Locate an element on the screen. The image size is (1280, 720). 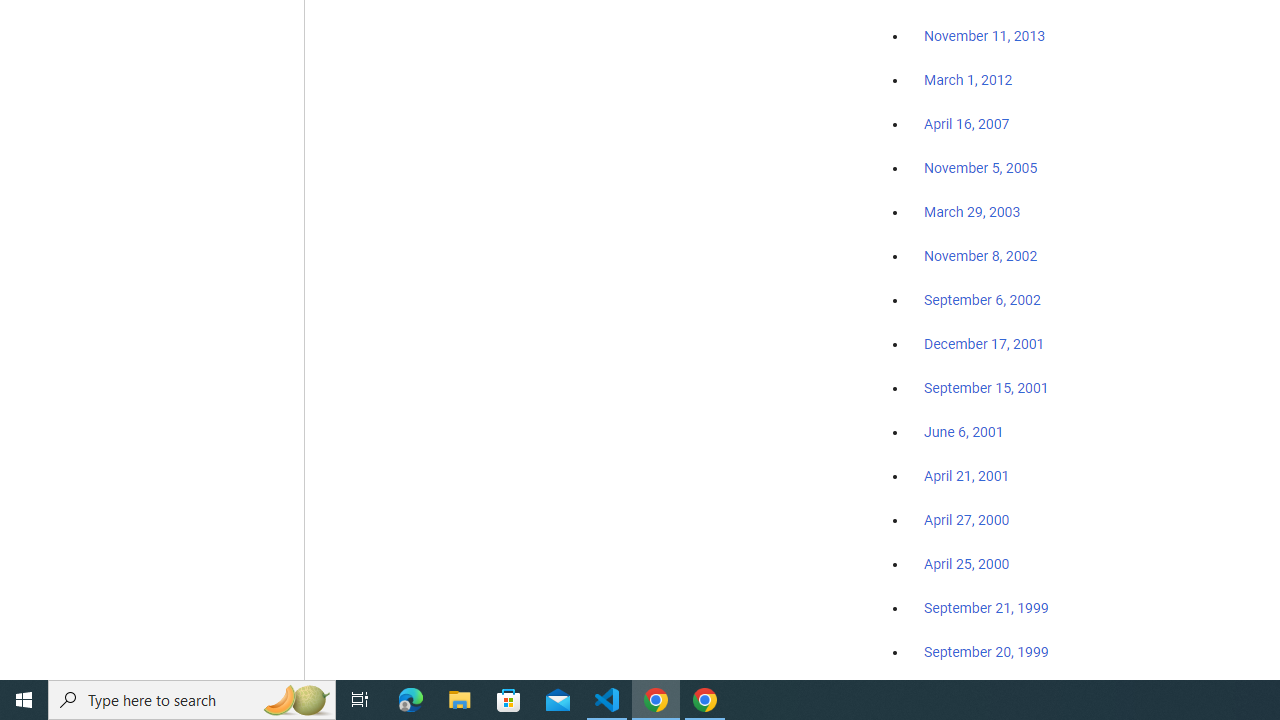
April 27, 2000 is located at coordinates (966, 520).